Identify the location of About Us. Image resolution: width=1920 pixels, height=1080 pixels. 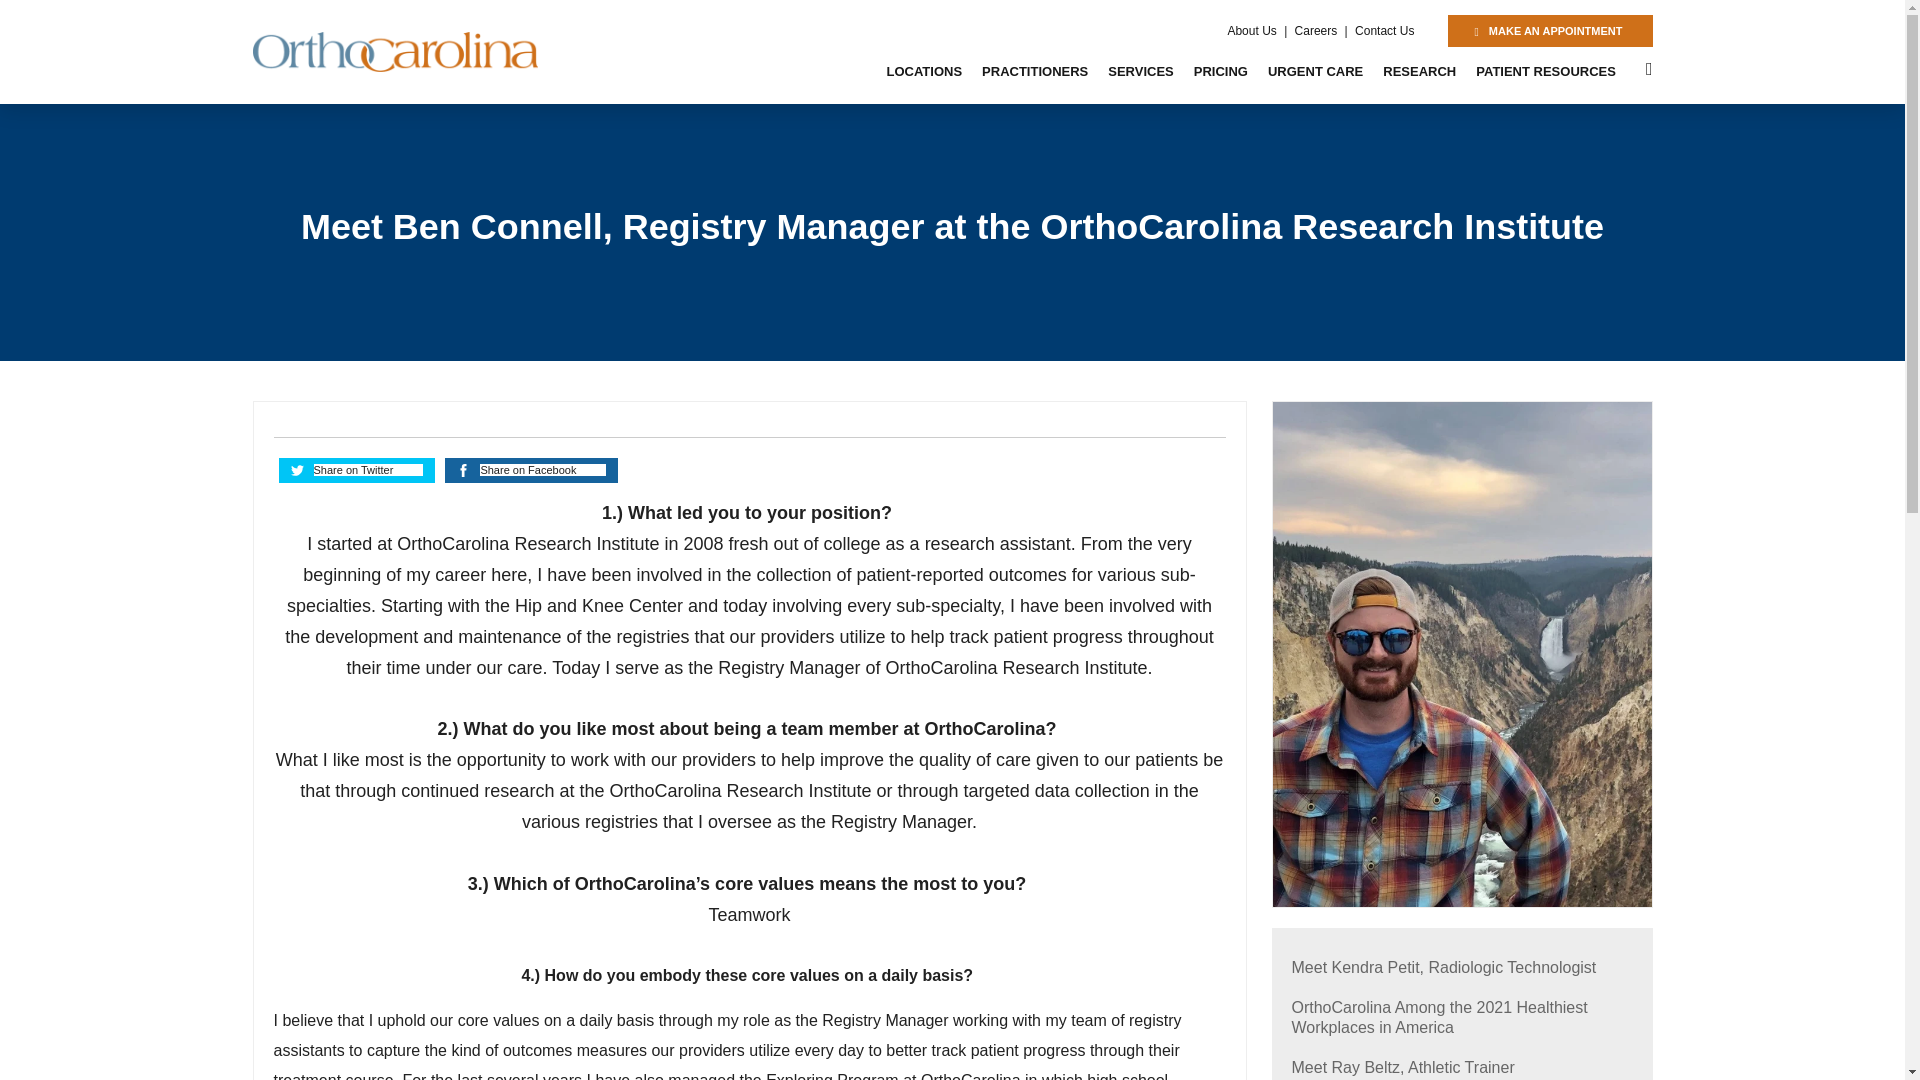
(1252, 30).